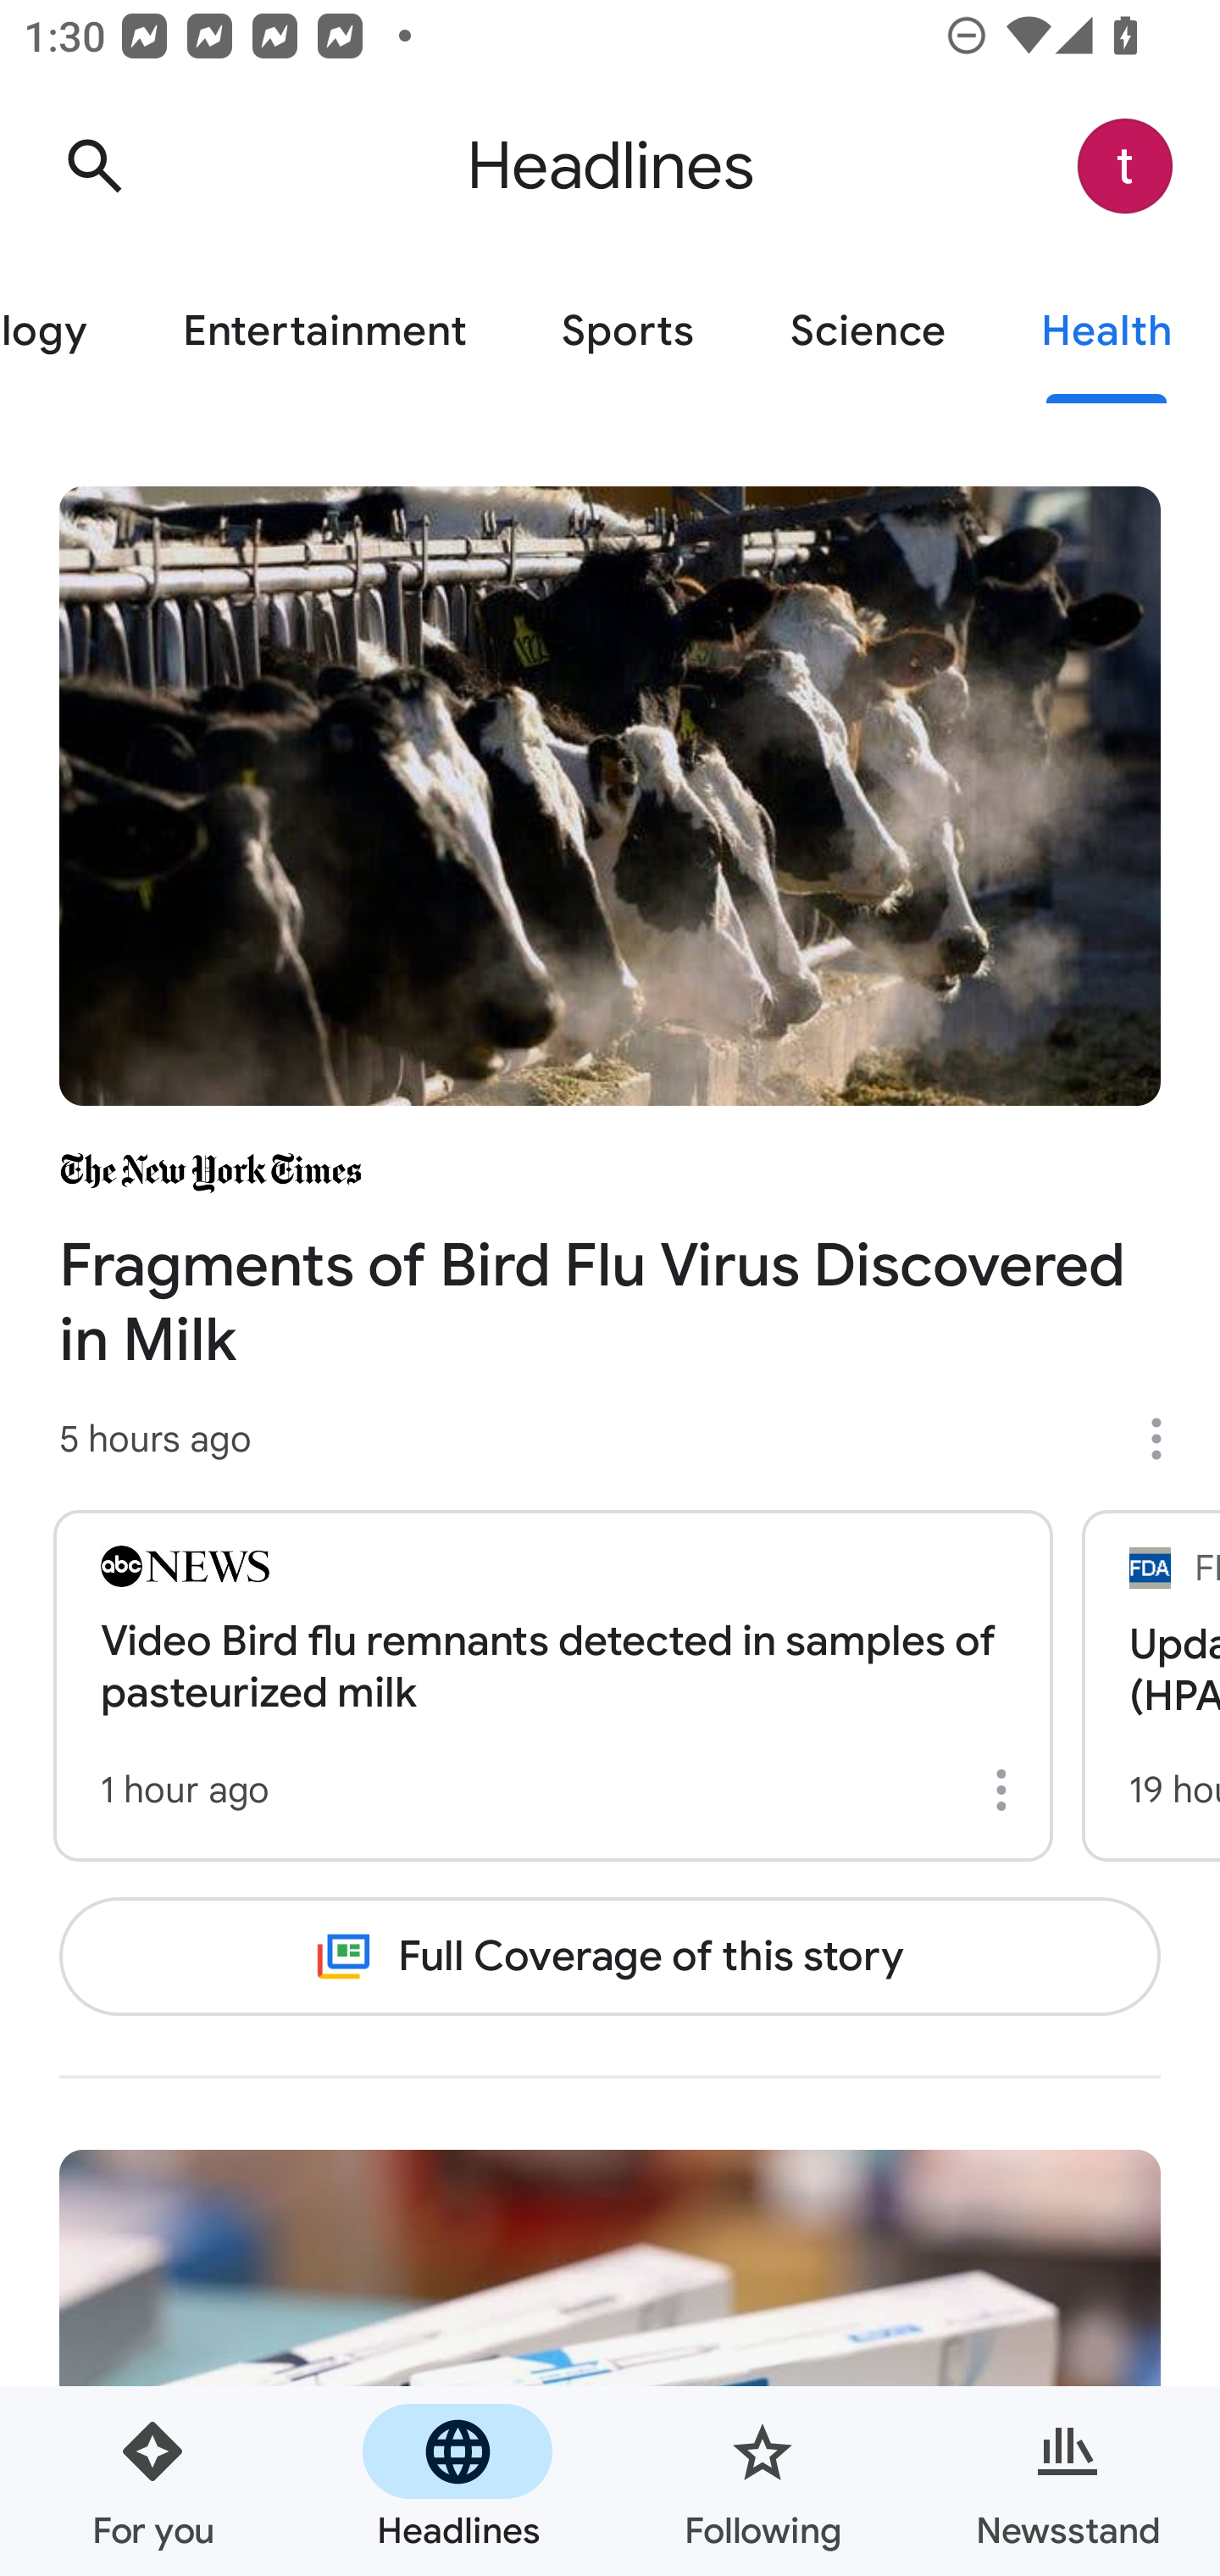 Image resolution: width=1220 pixels, height=2576 pixels. What do you see at coordinates (868, 332) in the screenshot?
I see `Science` at bounding box center [868, 332].